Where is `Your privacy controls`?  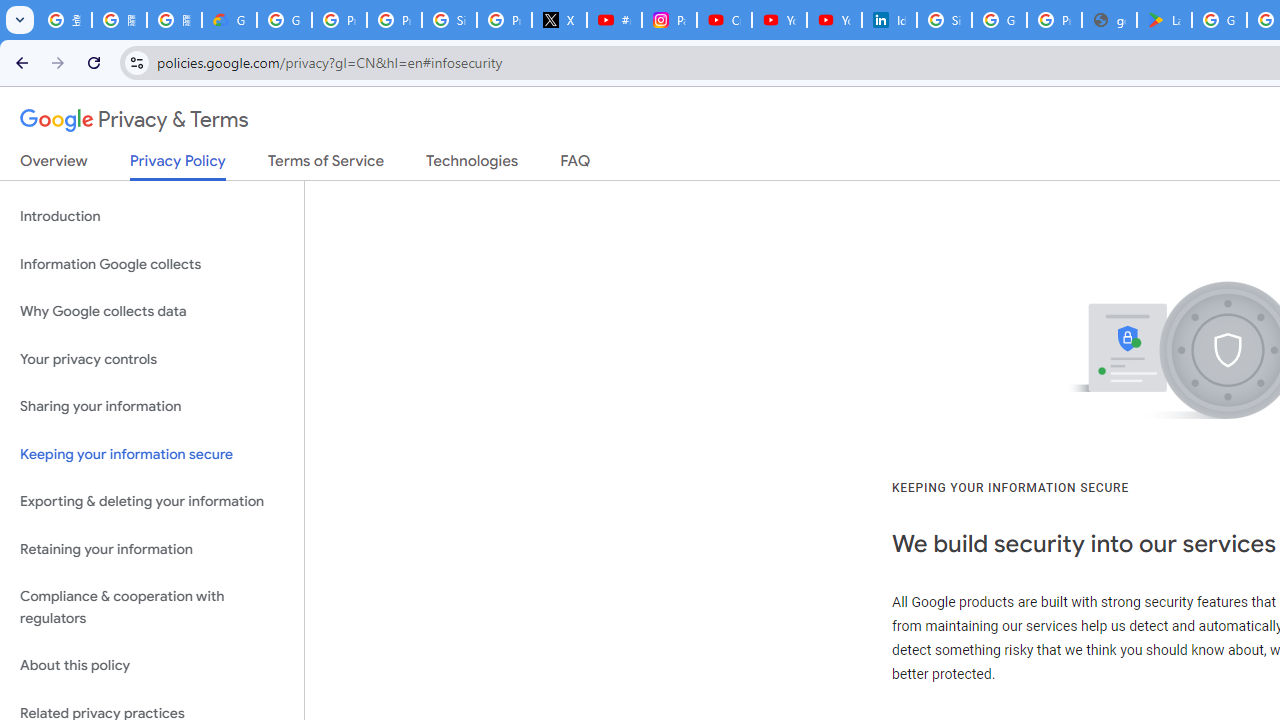
Your privacy controls is located at coordinates (152, 358).